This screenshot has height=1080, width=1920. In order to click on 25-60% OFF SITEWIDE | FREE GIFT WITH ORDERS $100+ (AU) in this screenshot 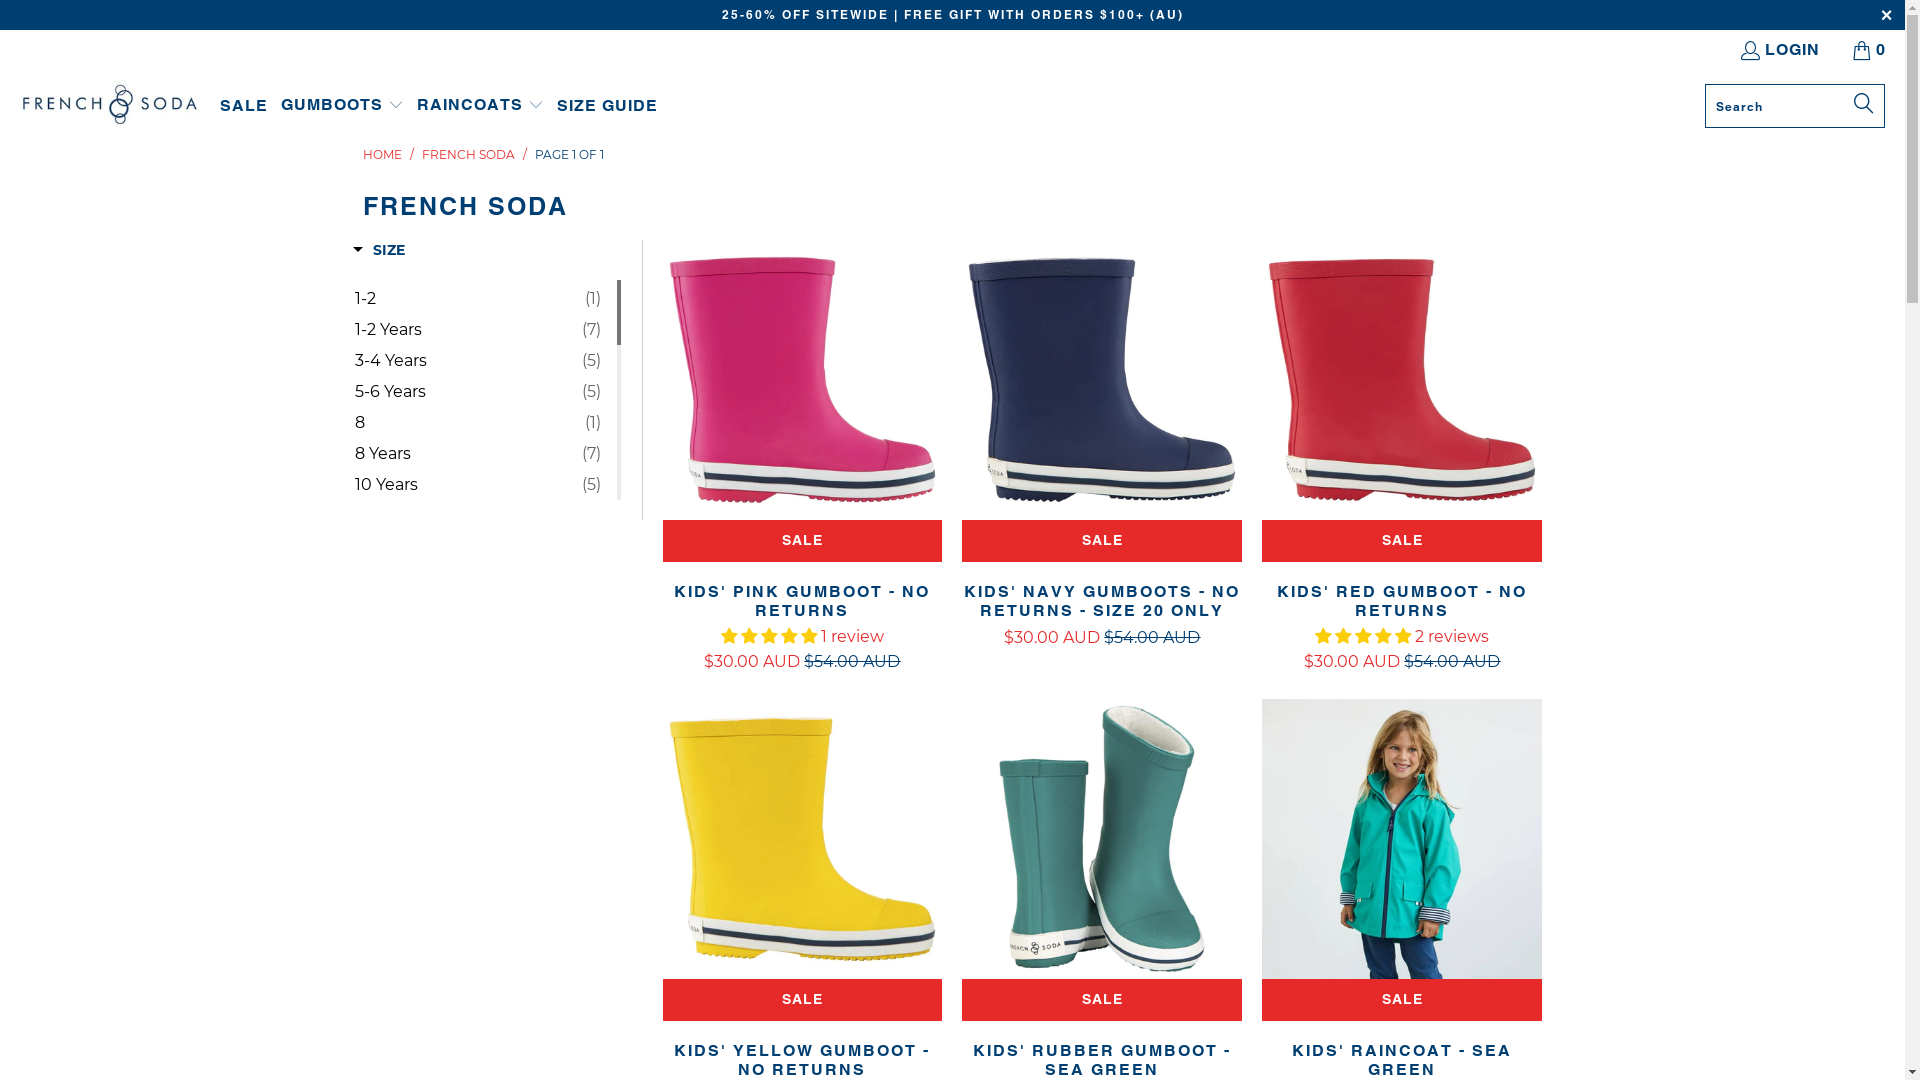, I will do `click(953, 14)`.